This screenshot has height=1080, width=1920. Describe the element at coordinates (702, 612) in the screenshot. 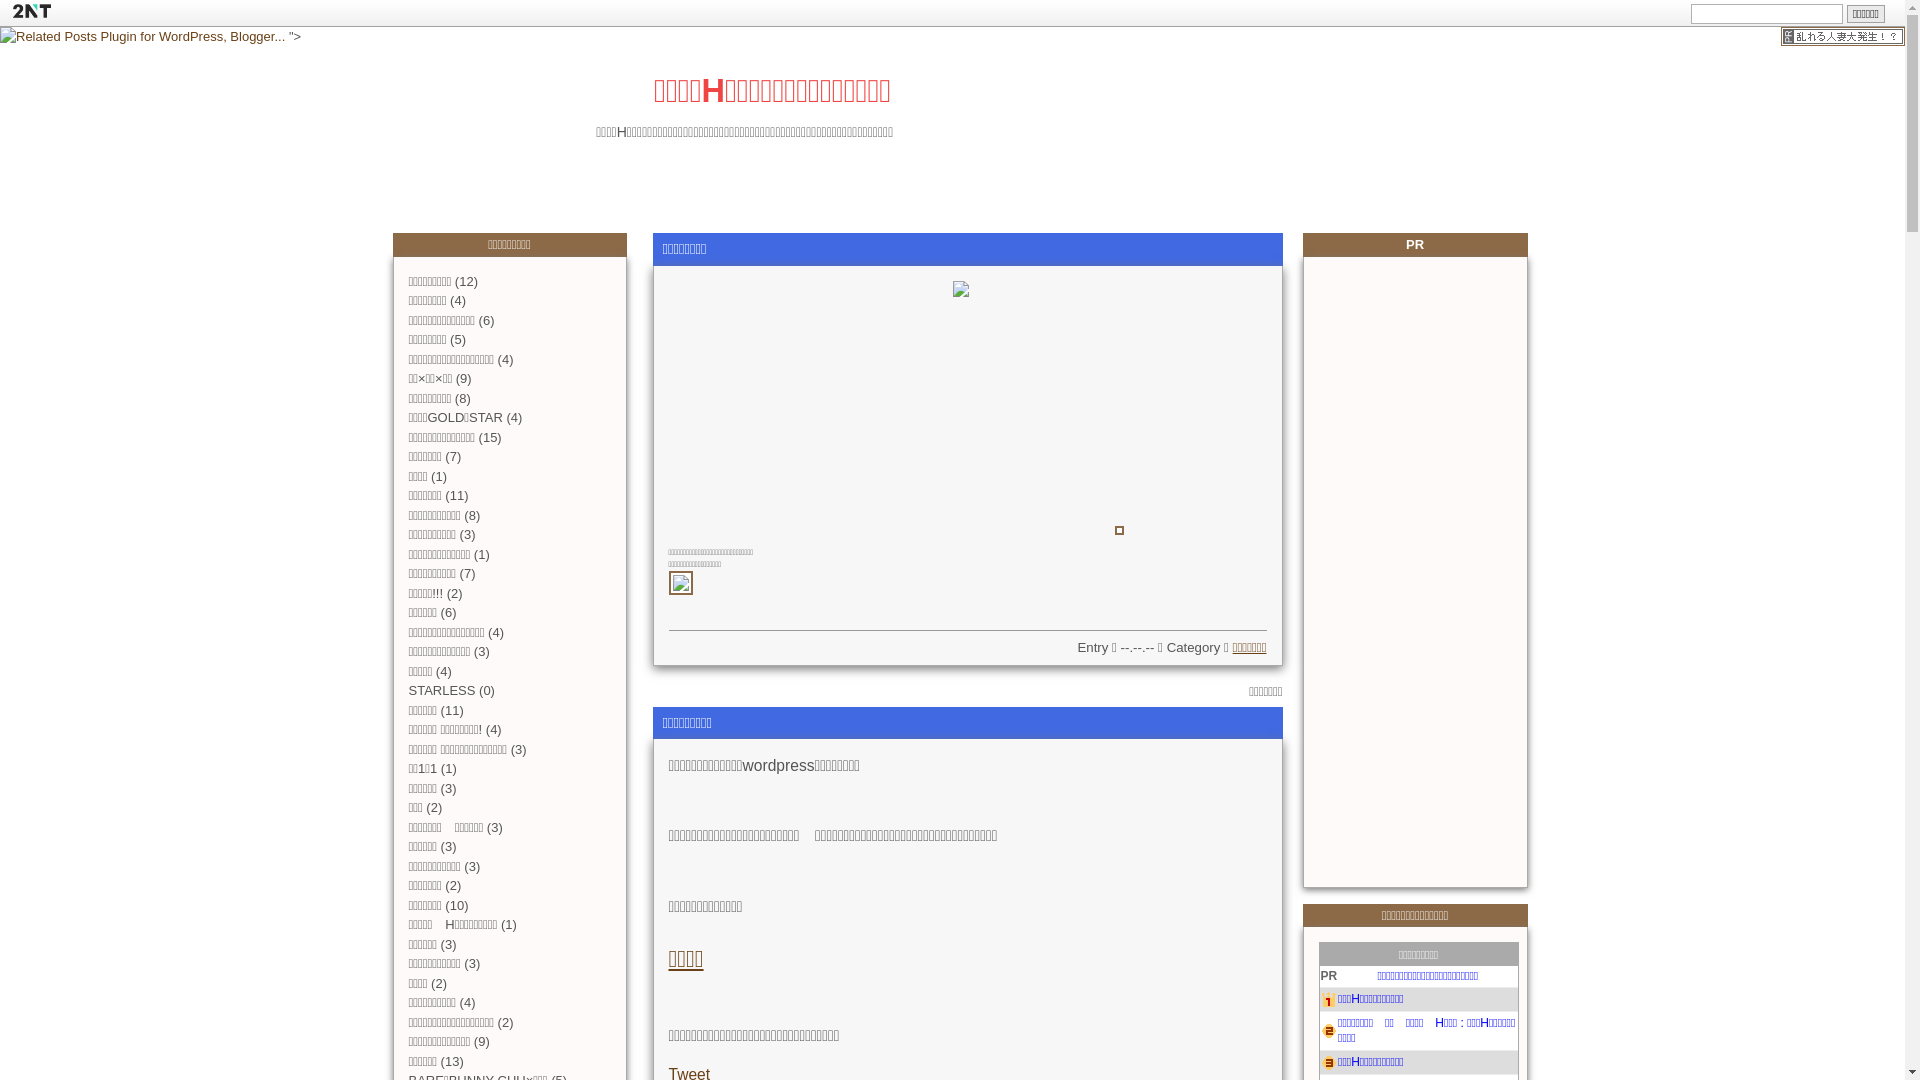

I see `.` at that location.